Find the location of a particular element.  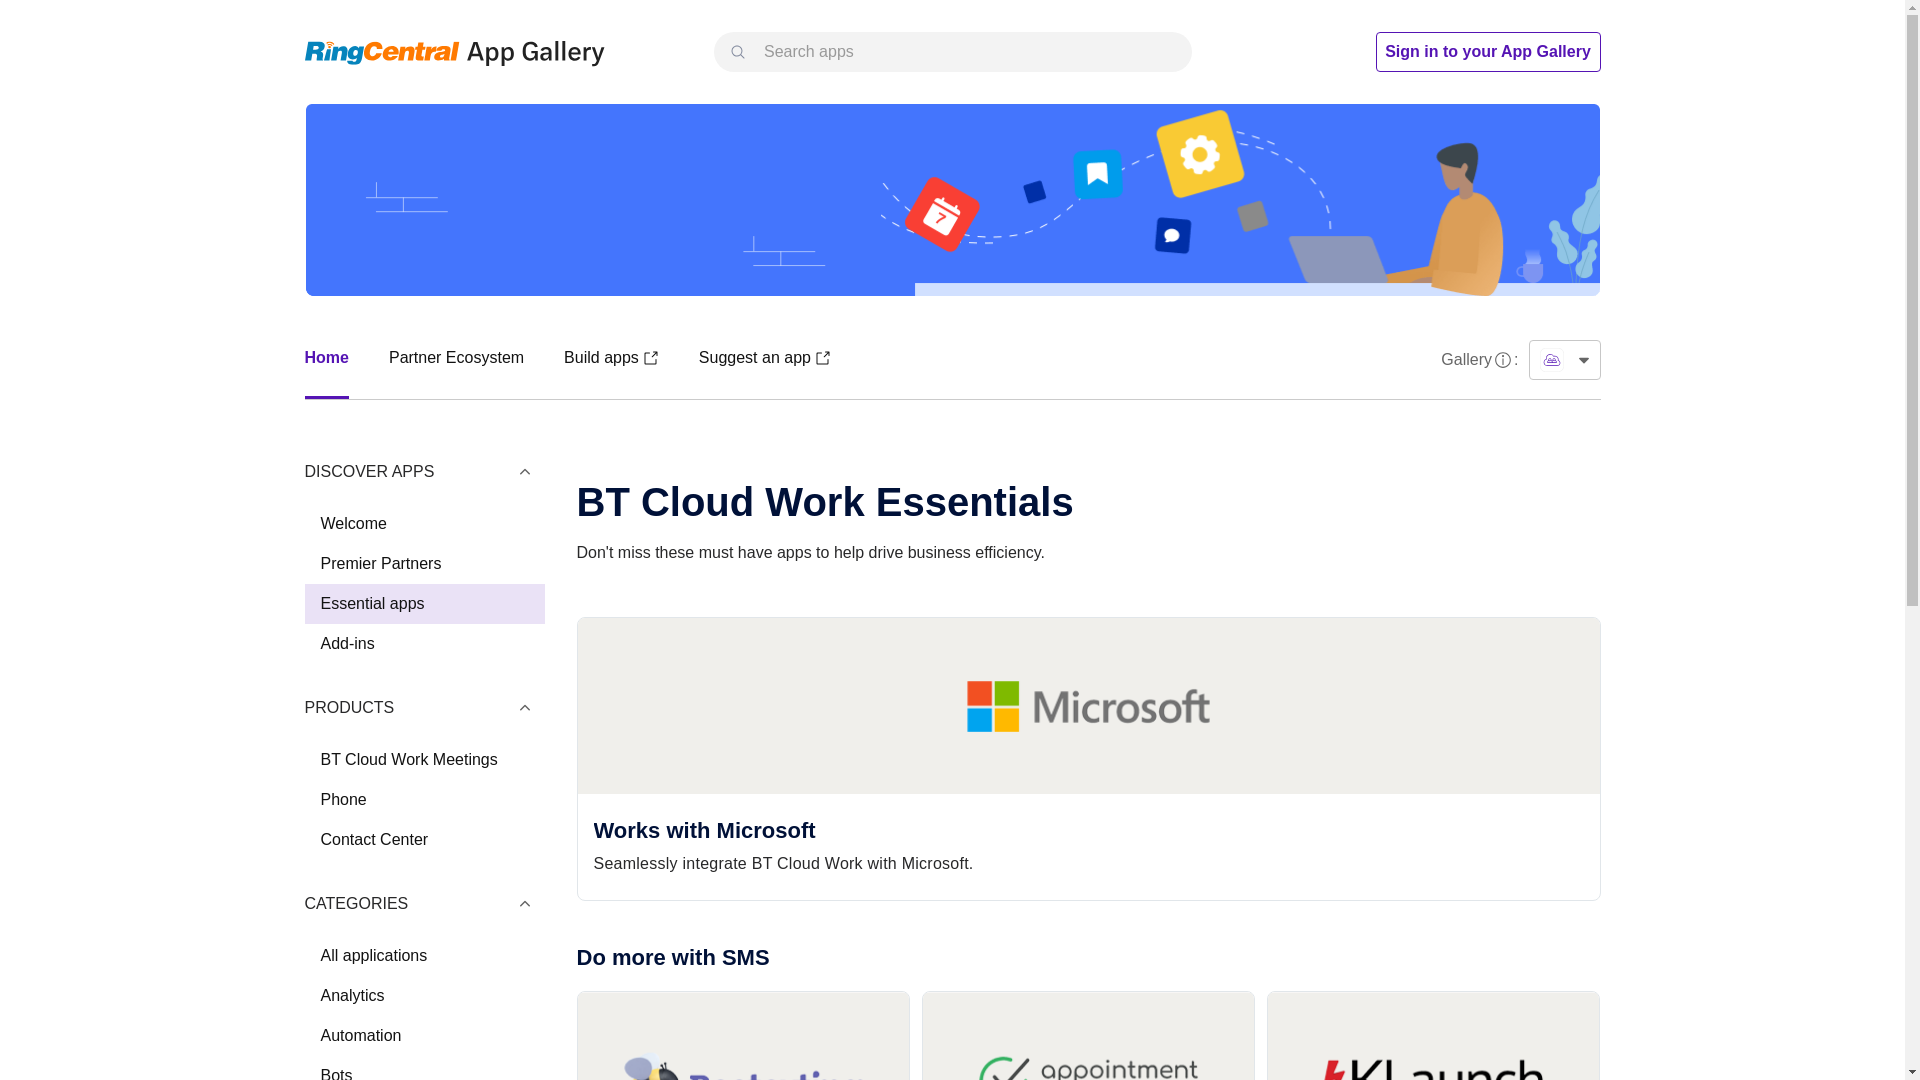

Phone is located at coordinates (423, 799).